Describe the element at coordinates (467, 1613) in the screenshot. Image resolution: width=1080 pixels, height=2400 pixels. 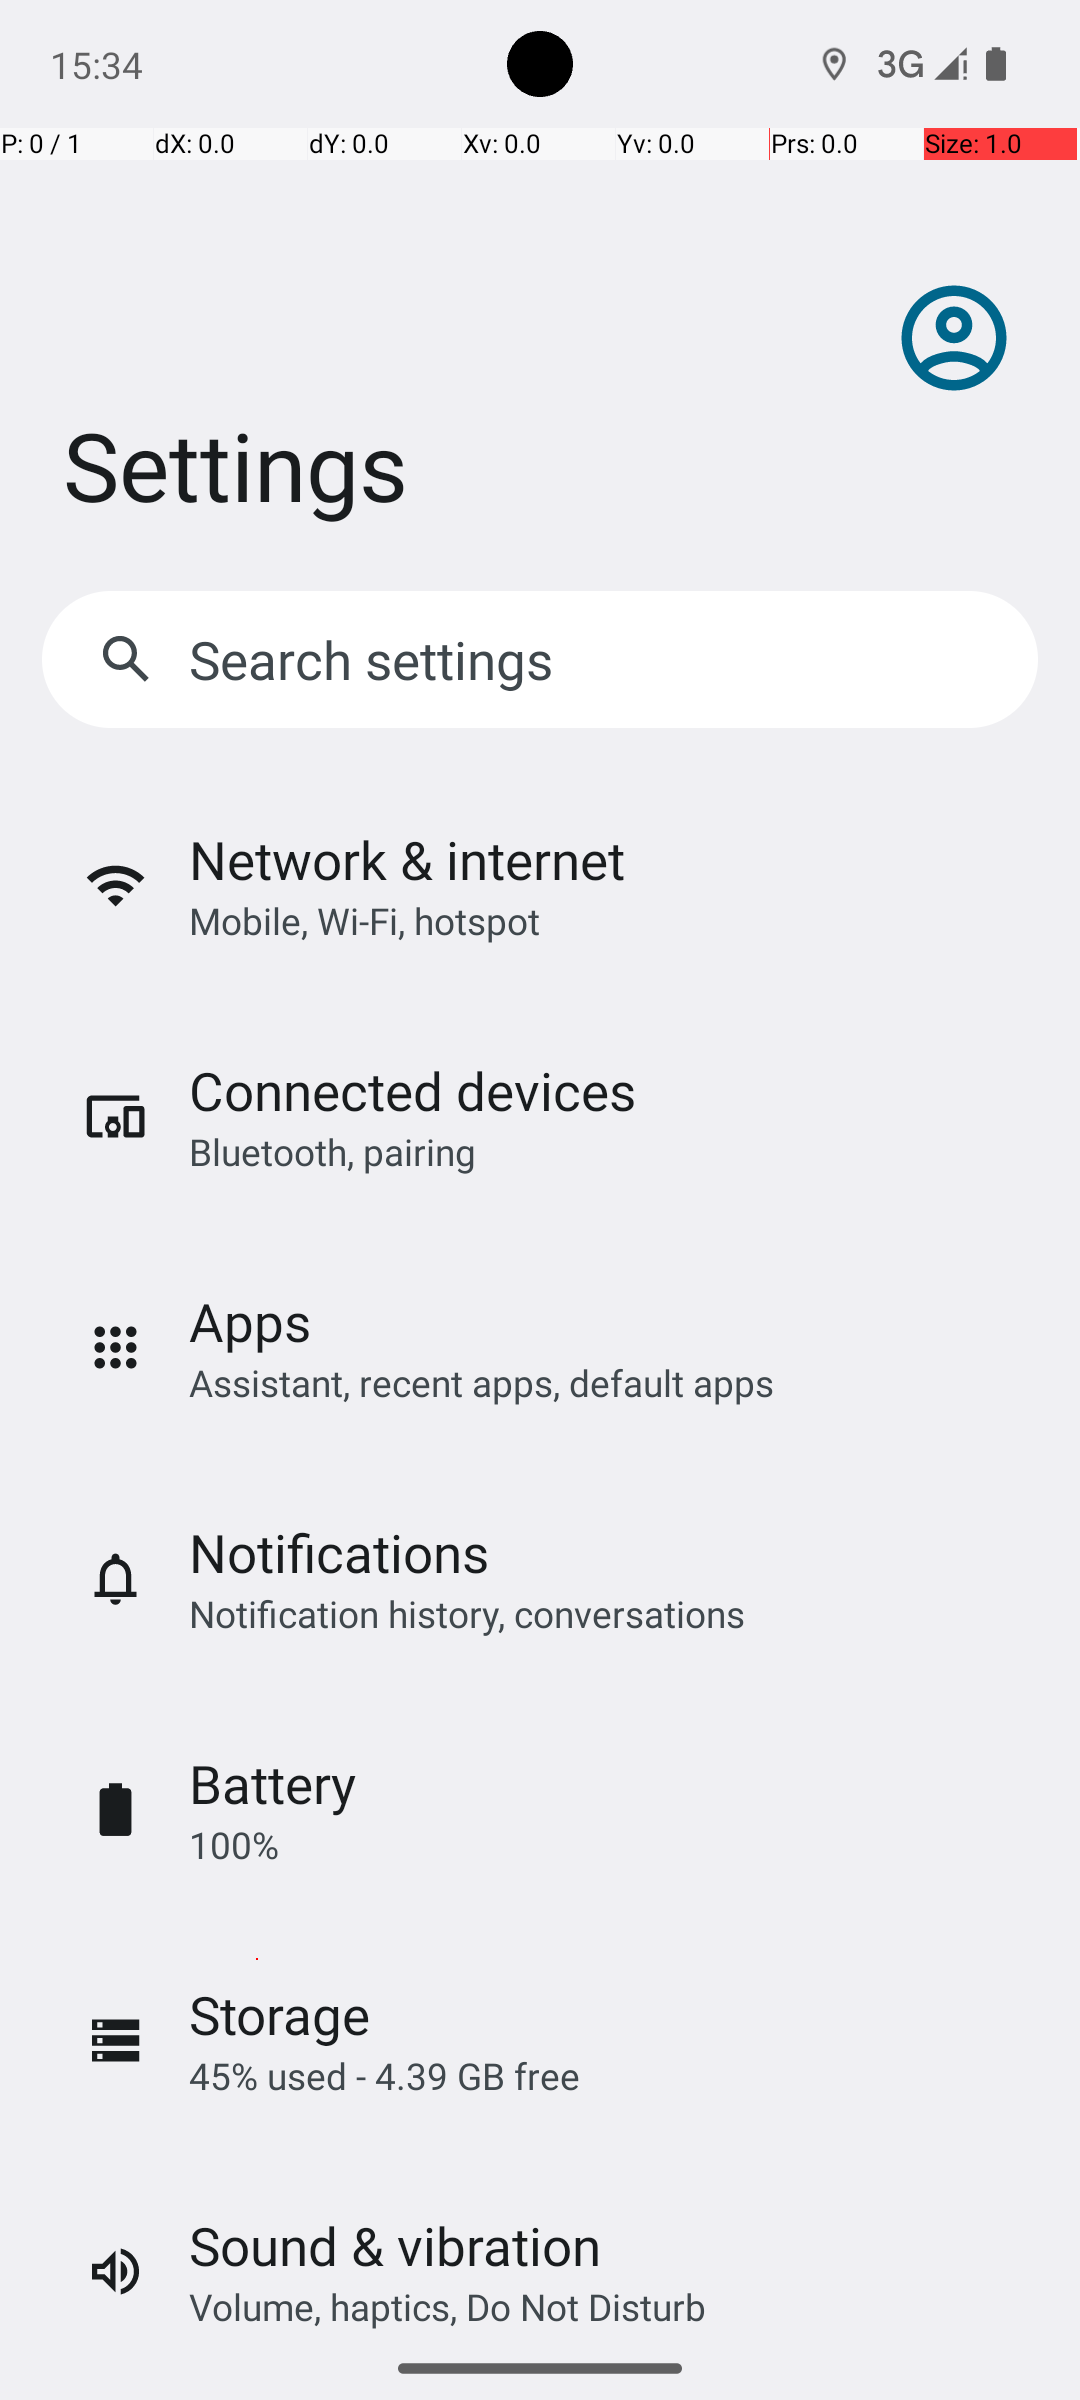
I see `Notification history, conversations` at that location.